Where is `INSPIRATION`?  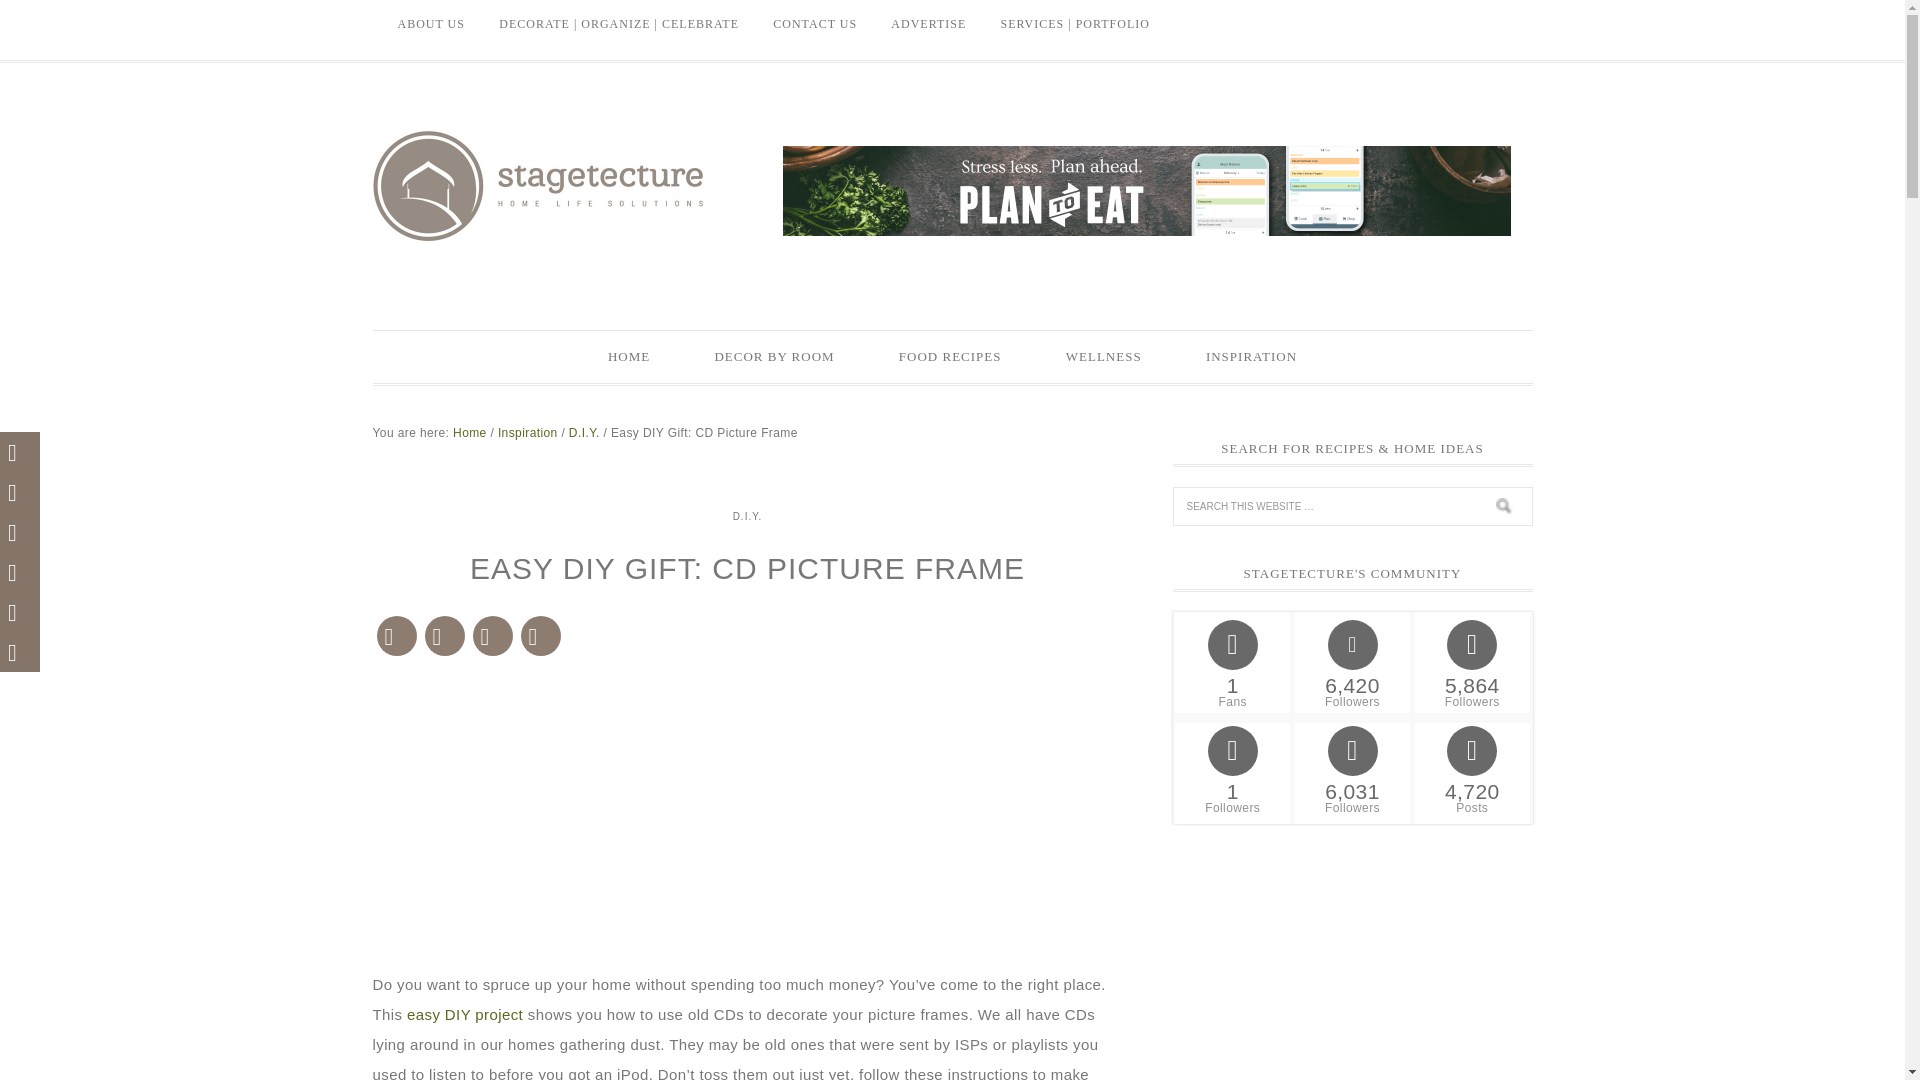 INSPIRATION is located at coordinates (1250, 356).